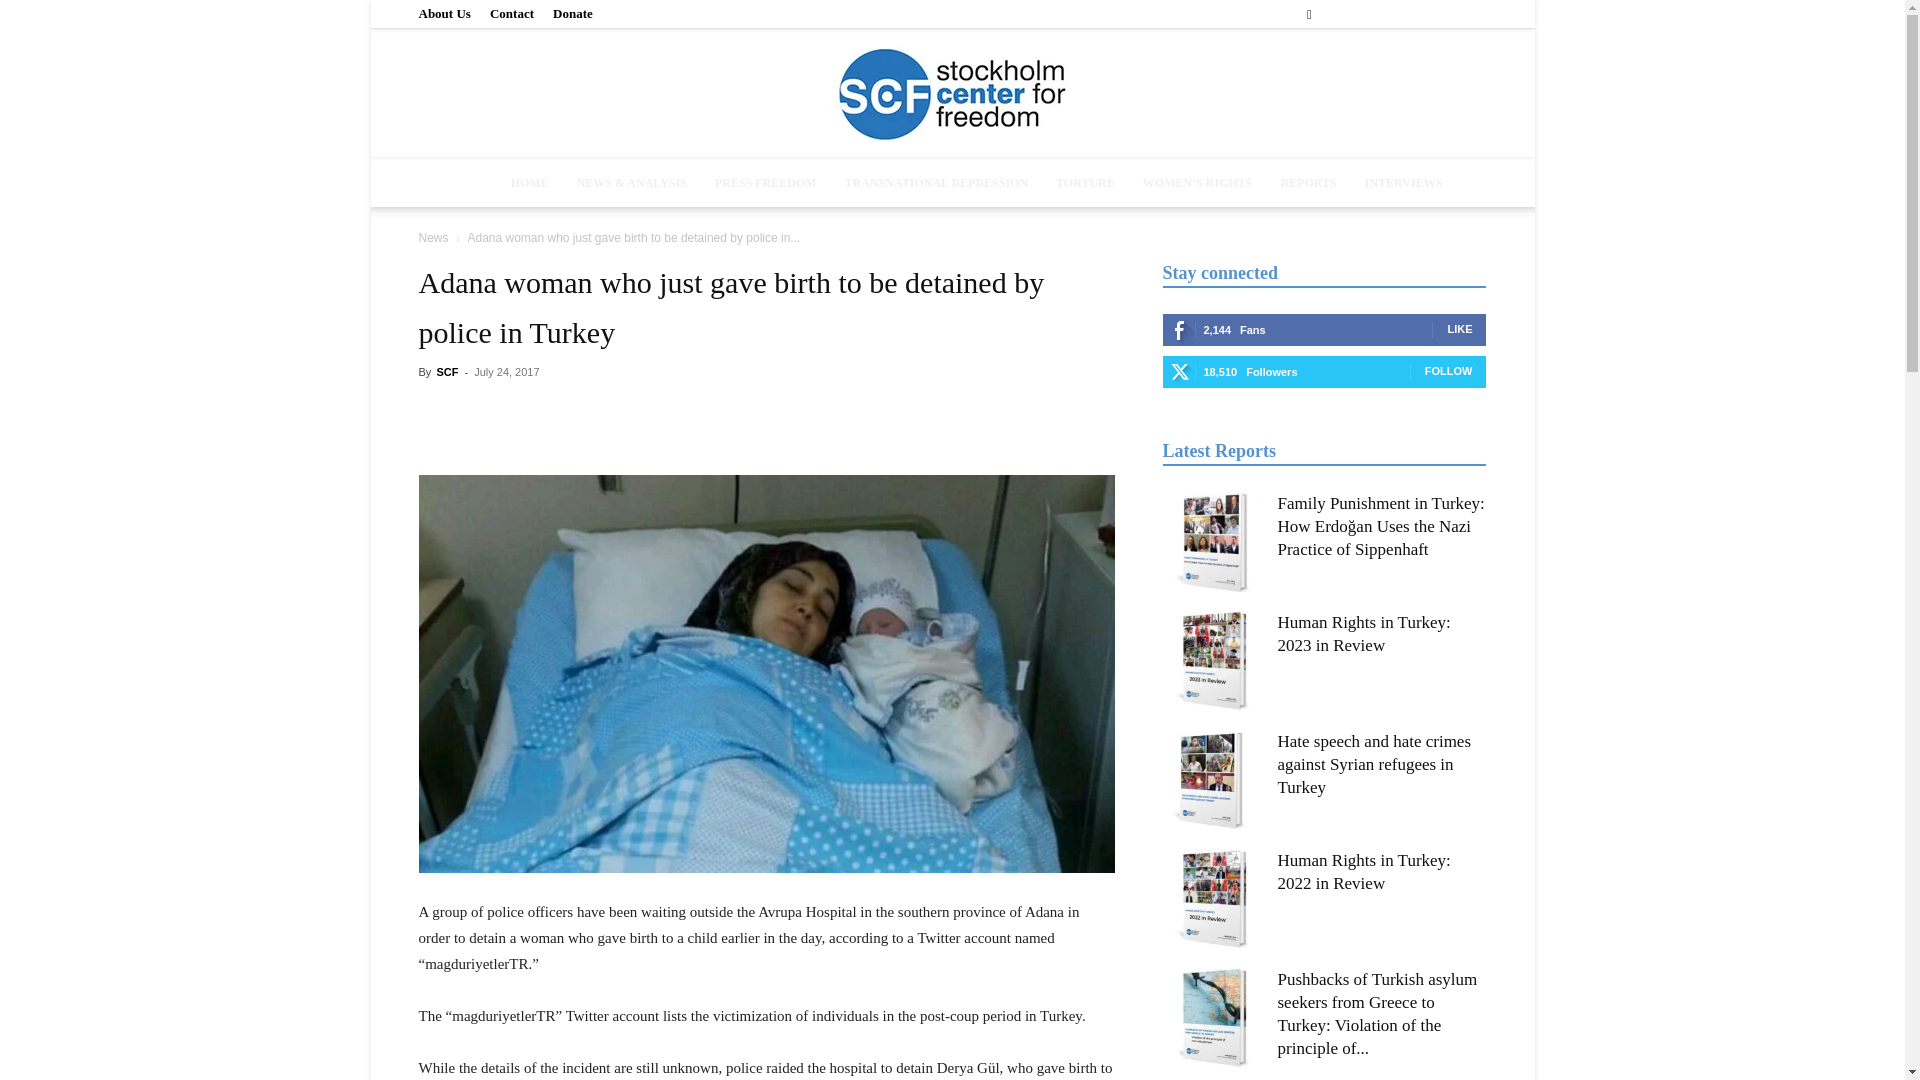 This screenshot has height=1080, width=1920. I want to click on Linkedin, so click(1405, 14).